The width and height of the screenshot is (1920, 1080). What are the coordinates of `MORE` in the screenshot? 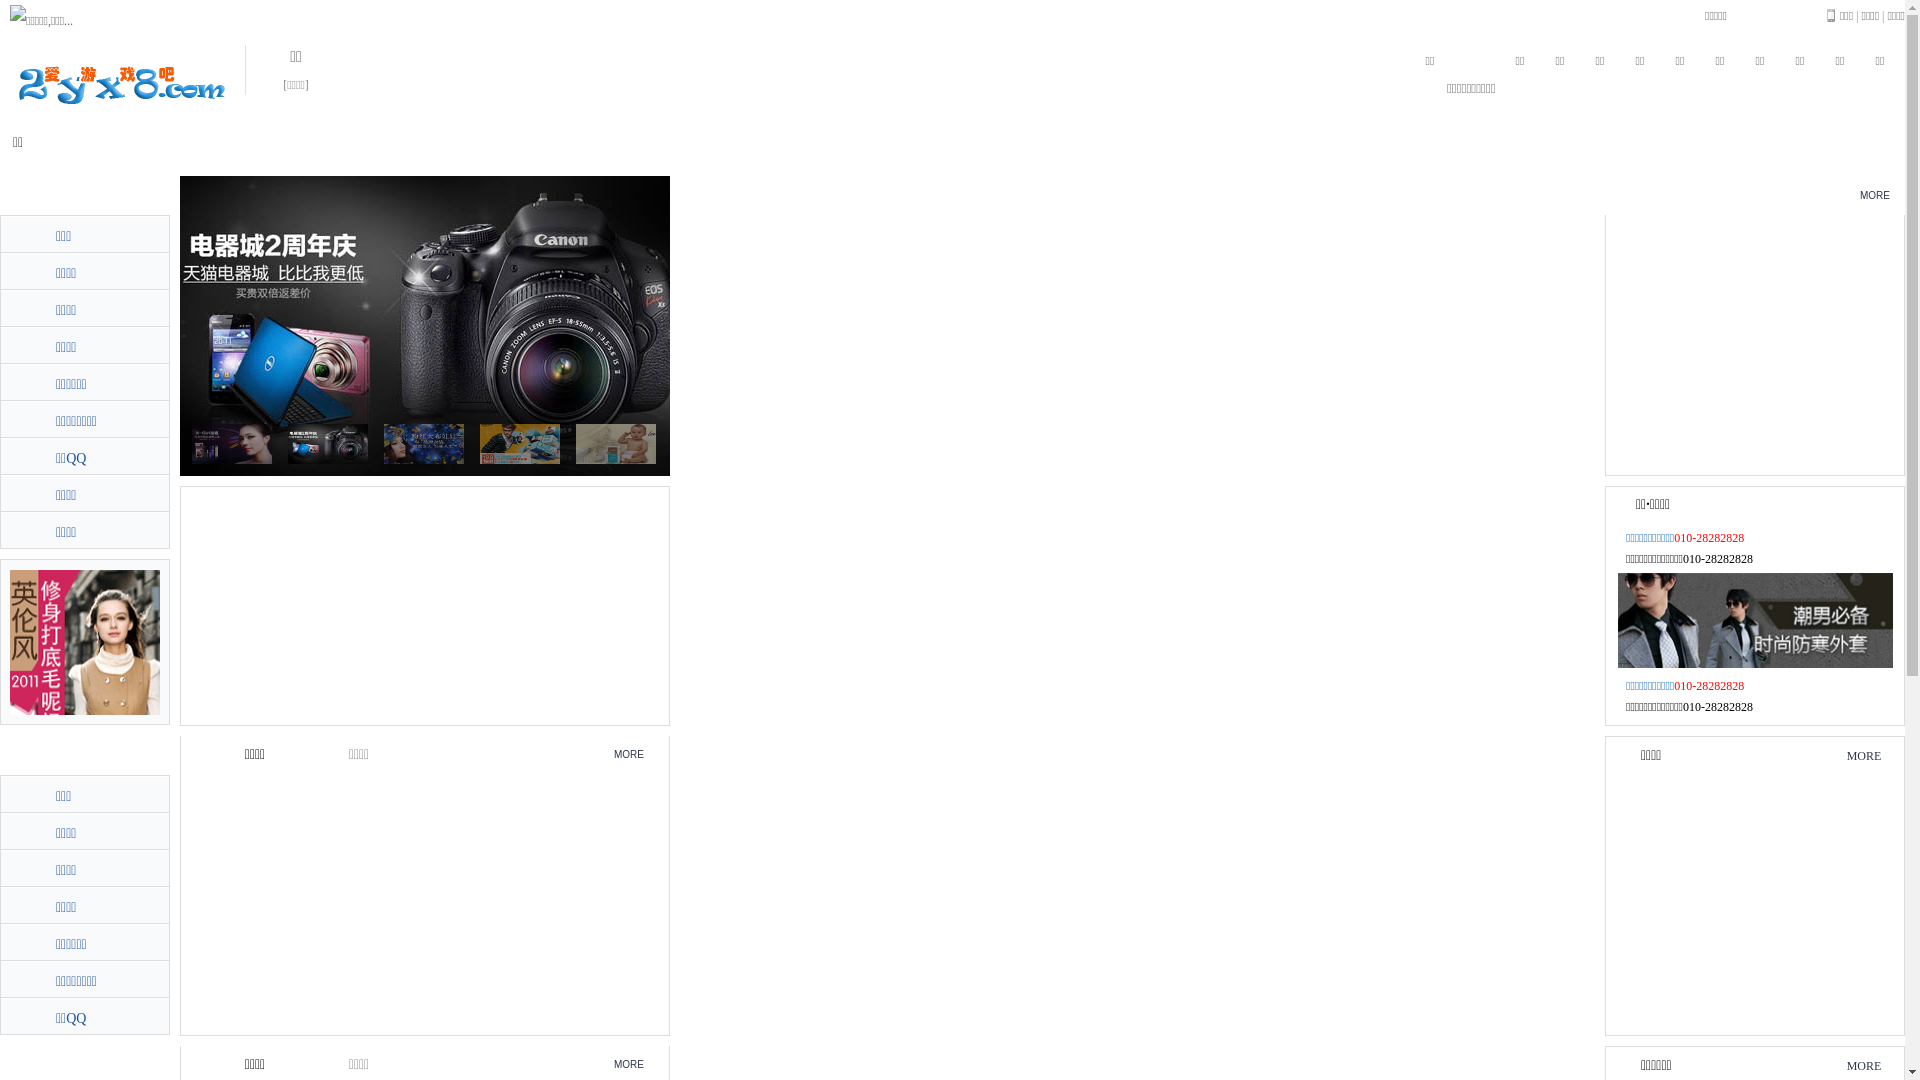 It's located at (1864, 756).